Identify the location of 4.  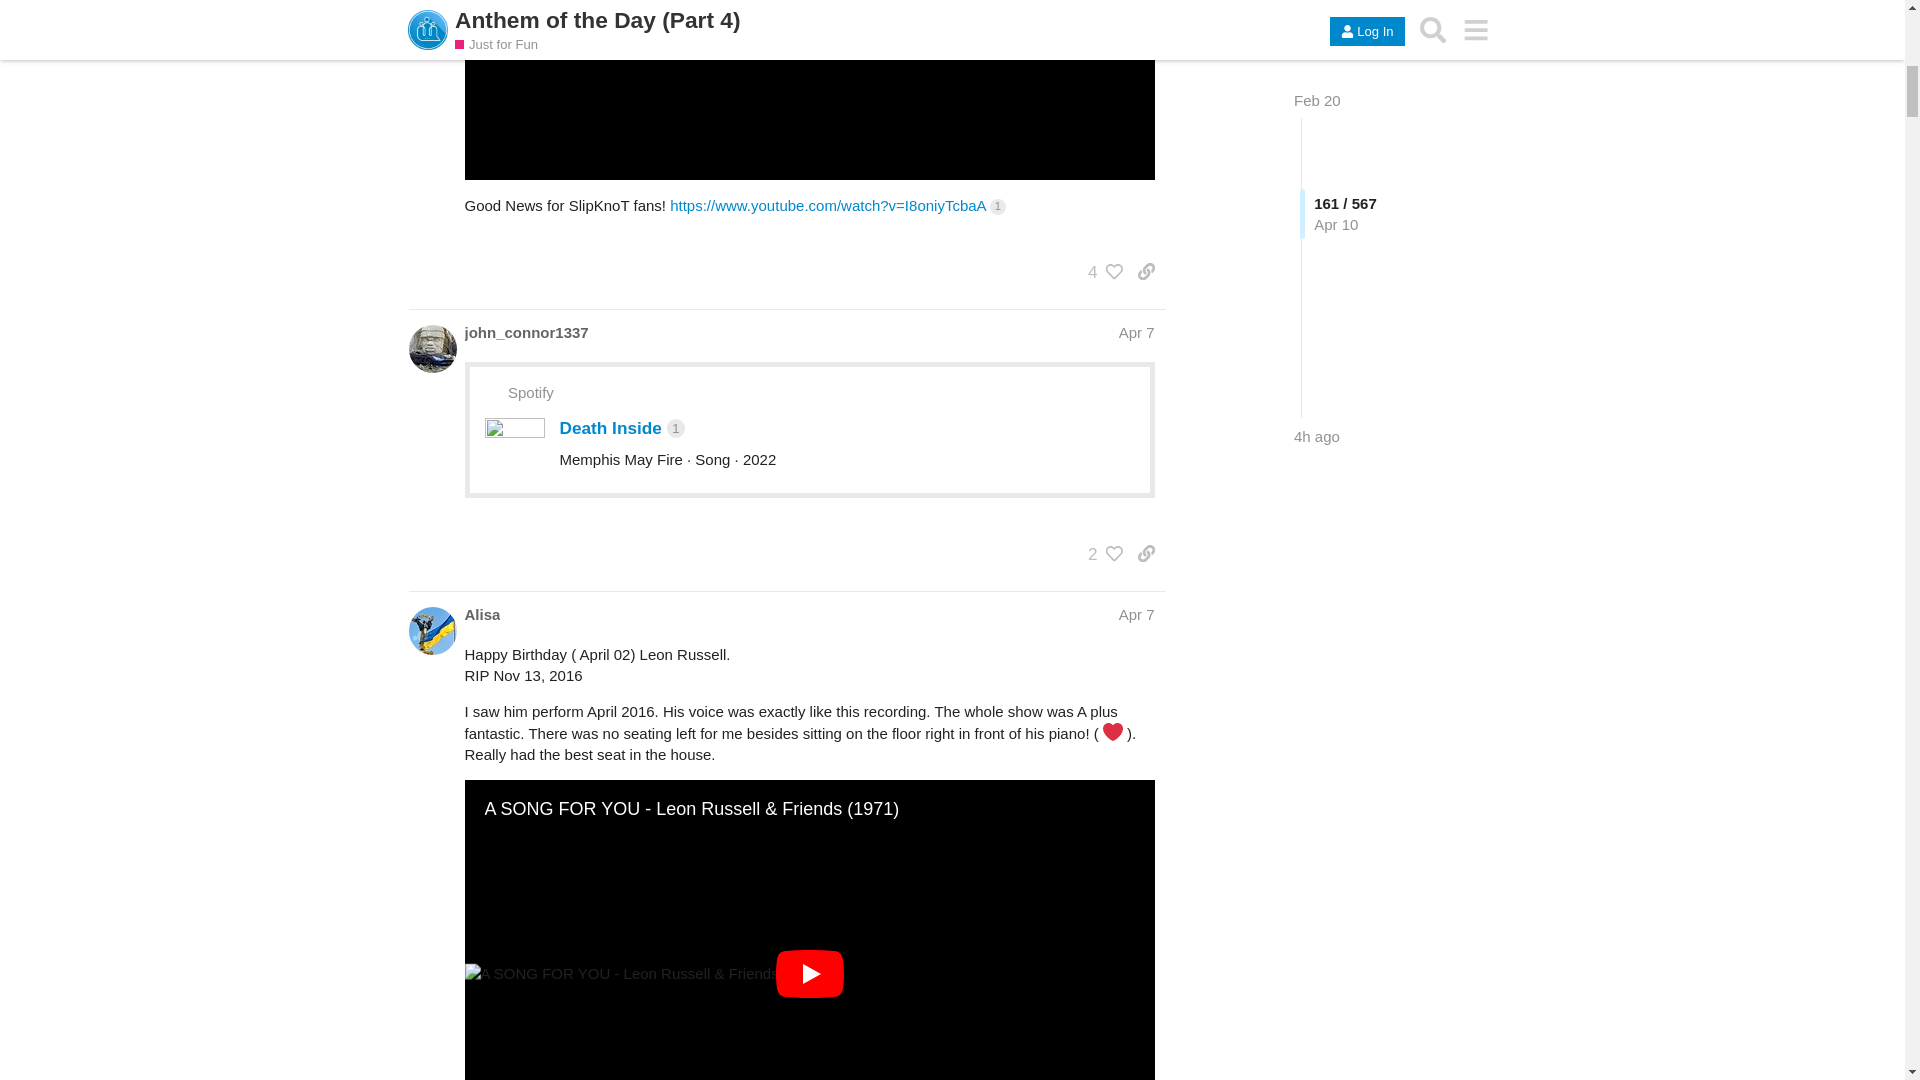
(1100, 272).